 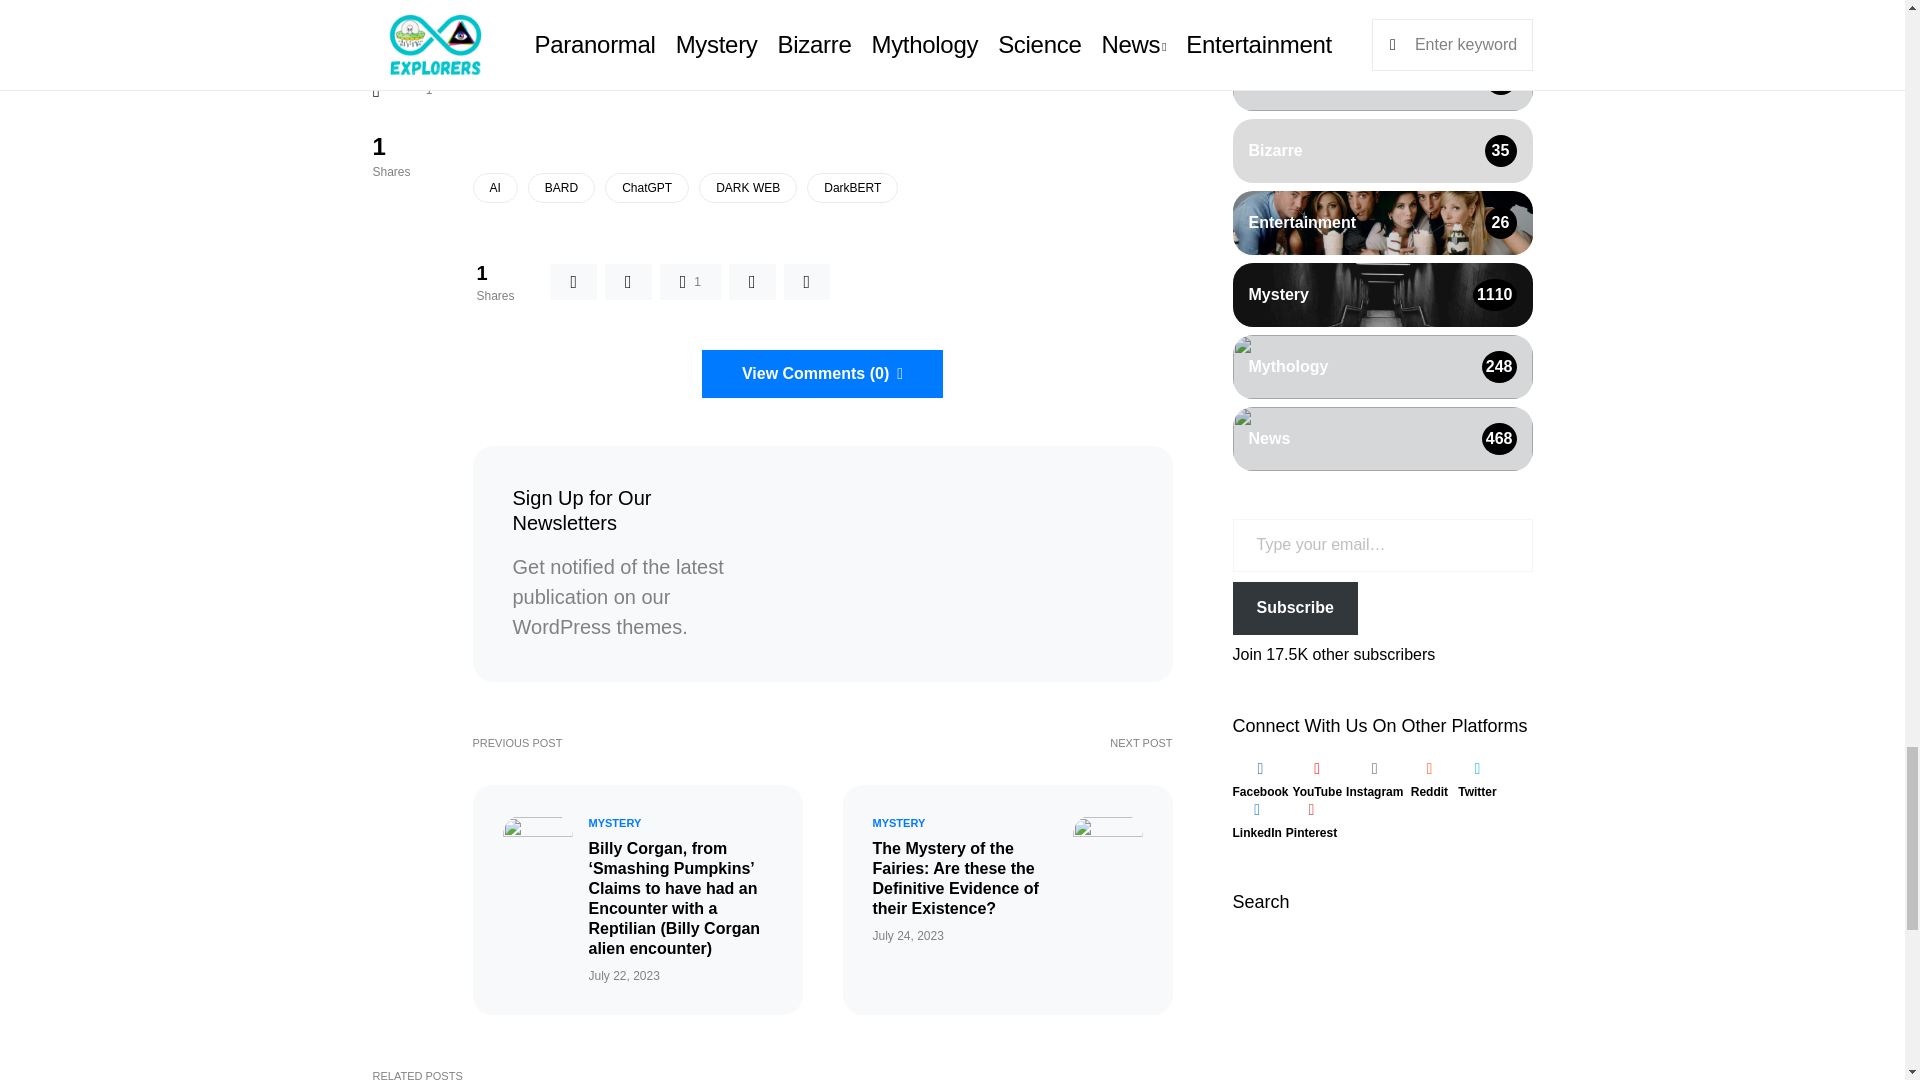 What do you see at coordinates (822, 66) in the screenshot?
I see `Click to email a link to a friend` at bounding box center [822, 66].